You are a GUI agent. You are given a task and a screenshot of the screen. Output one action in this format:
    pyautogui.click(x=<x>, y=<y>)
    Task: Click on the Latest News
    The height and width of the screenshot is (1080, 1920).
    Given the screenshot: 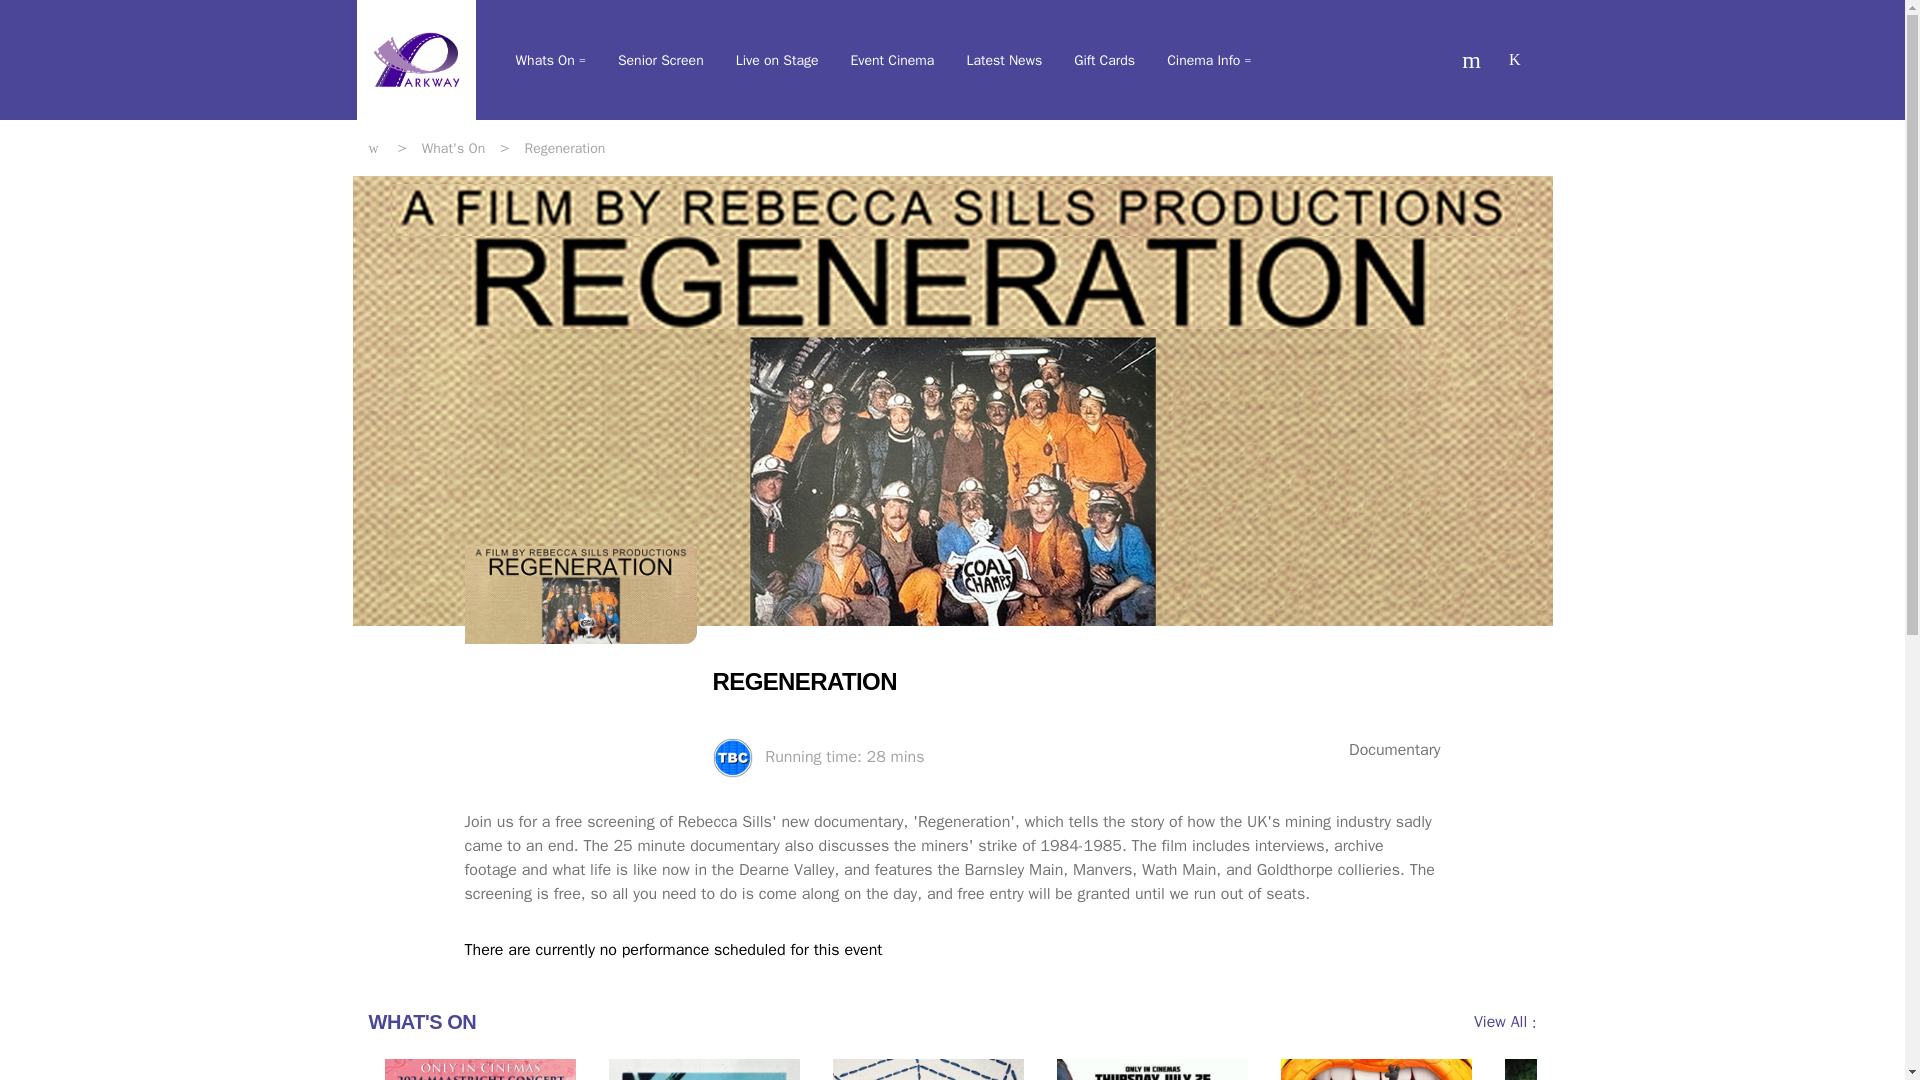 What is the action you would take?
    pyautogui.click(x=1004, y=60)
    